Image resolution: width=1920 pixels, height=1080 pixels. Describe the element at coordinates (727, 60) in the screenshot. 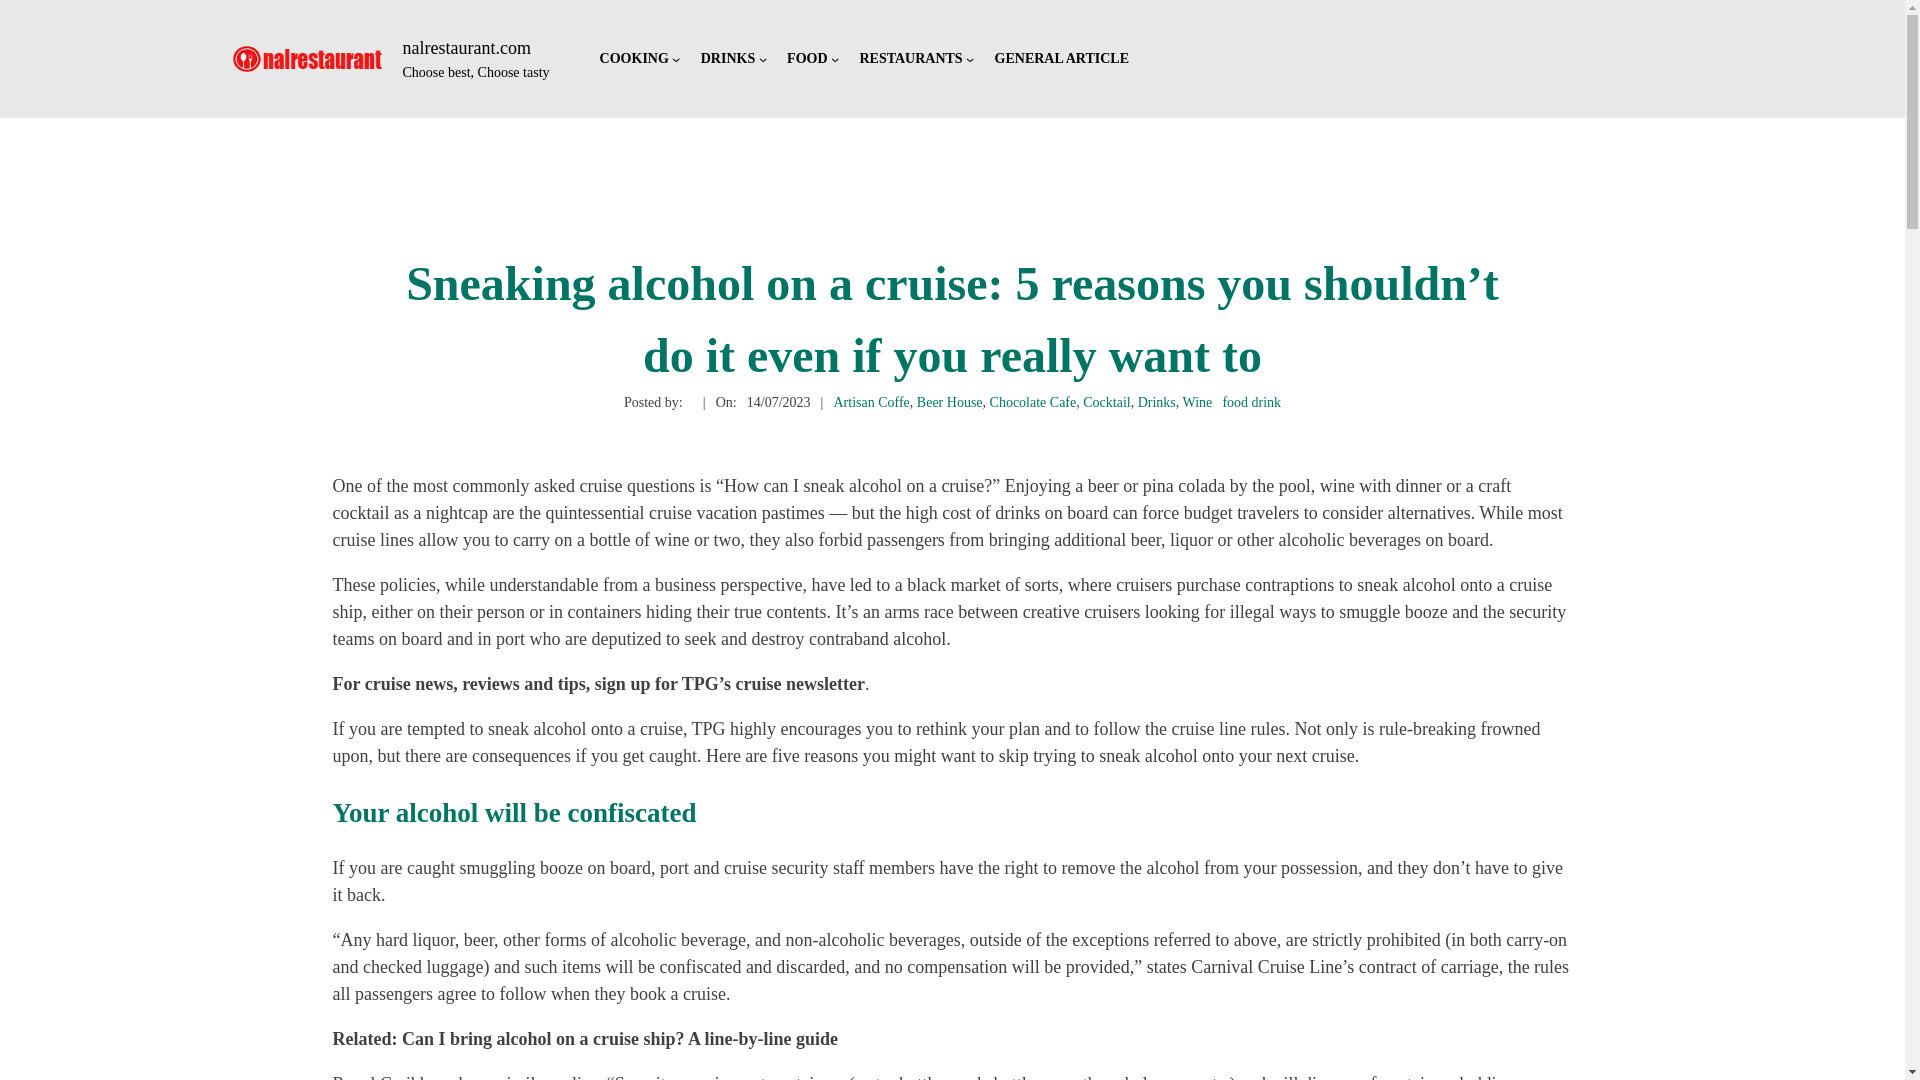

I see `DRINKS` at that location.